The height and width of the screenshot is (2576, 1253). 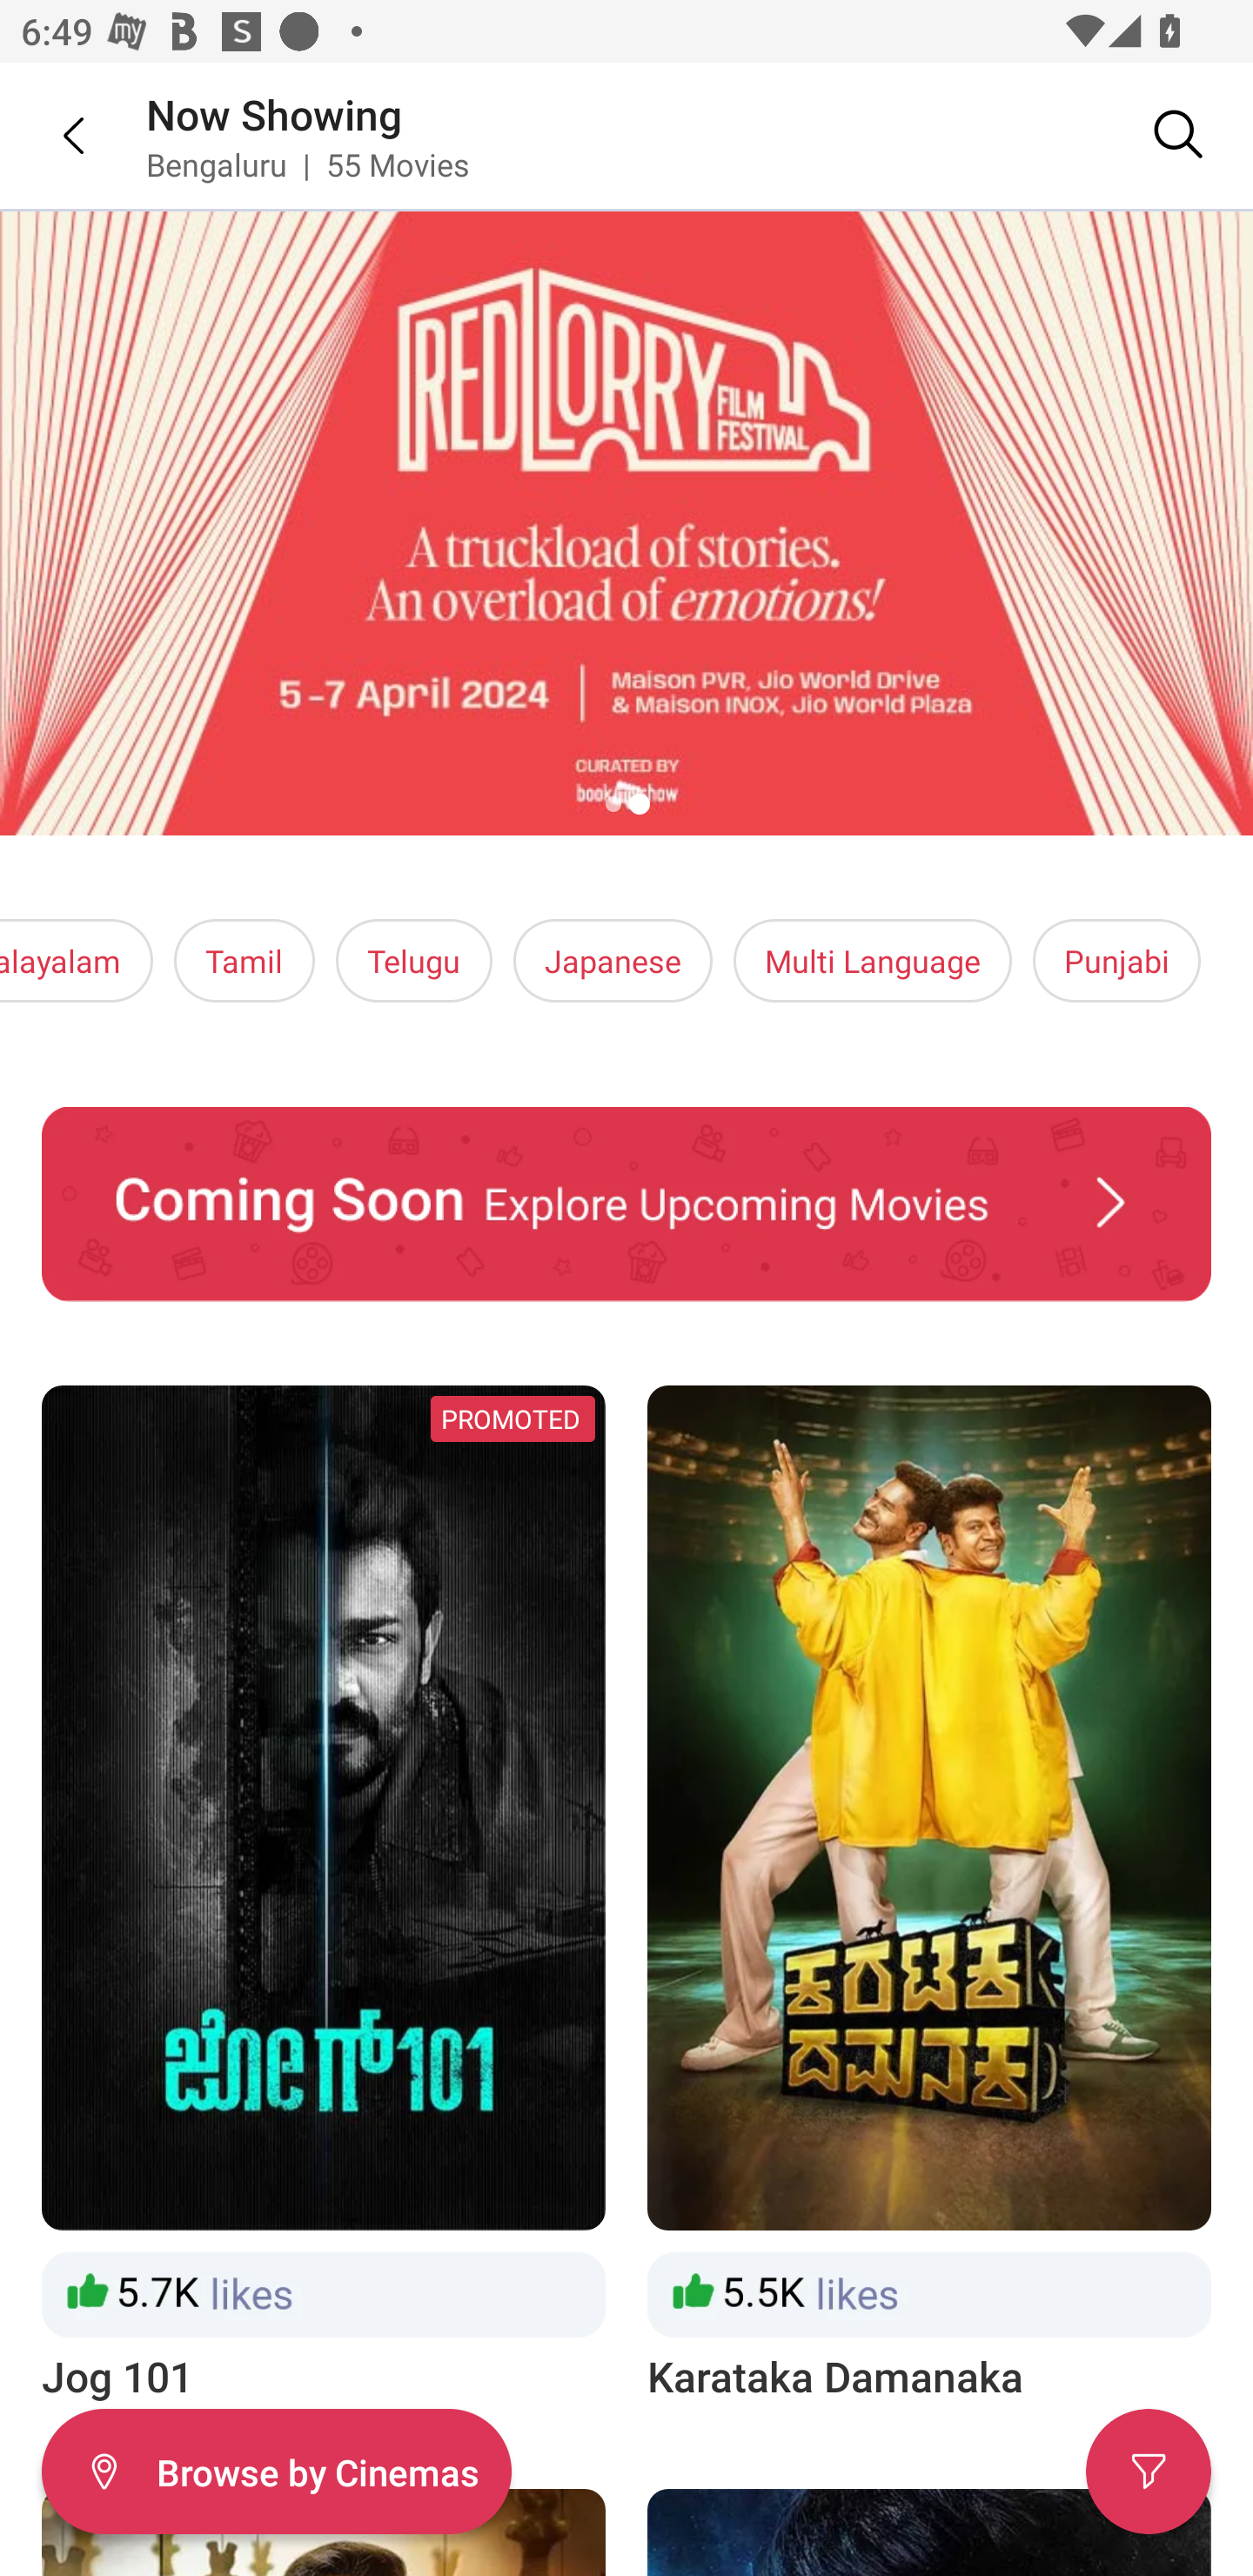 I want to click on Bengaluru  |  55 Movies, so click(x=308, y=164).